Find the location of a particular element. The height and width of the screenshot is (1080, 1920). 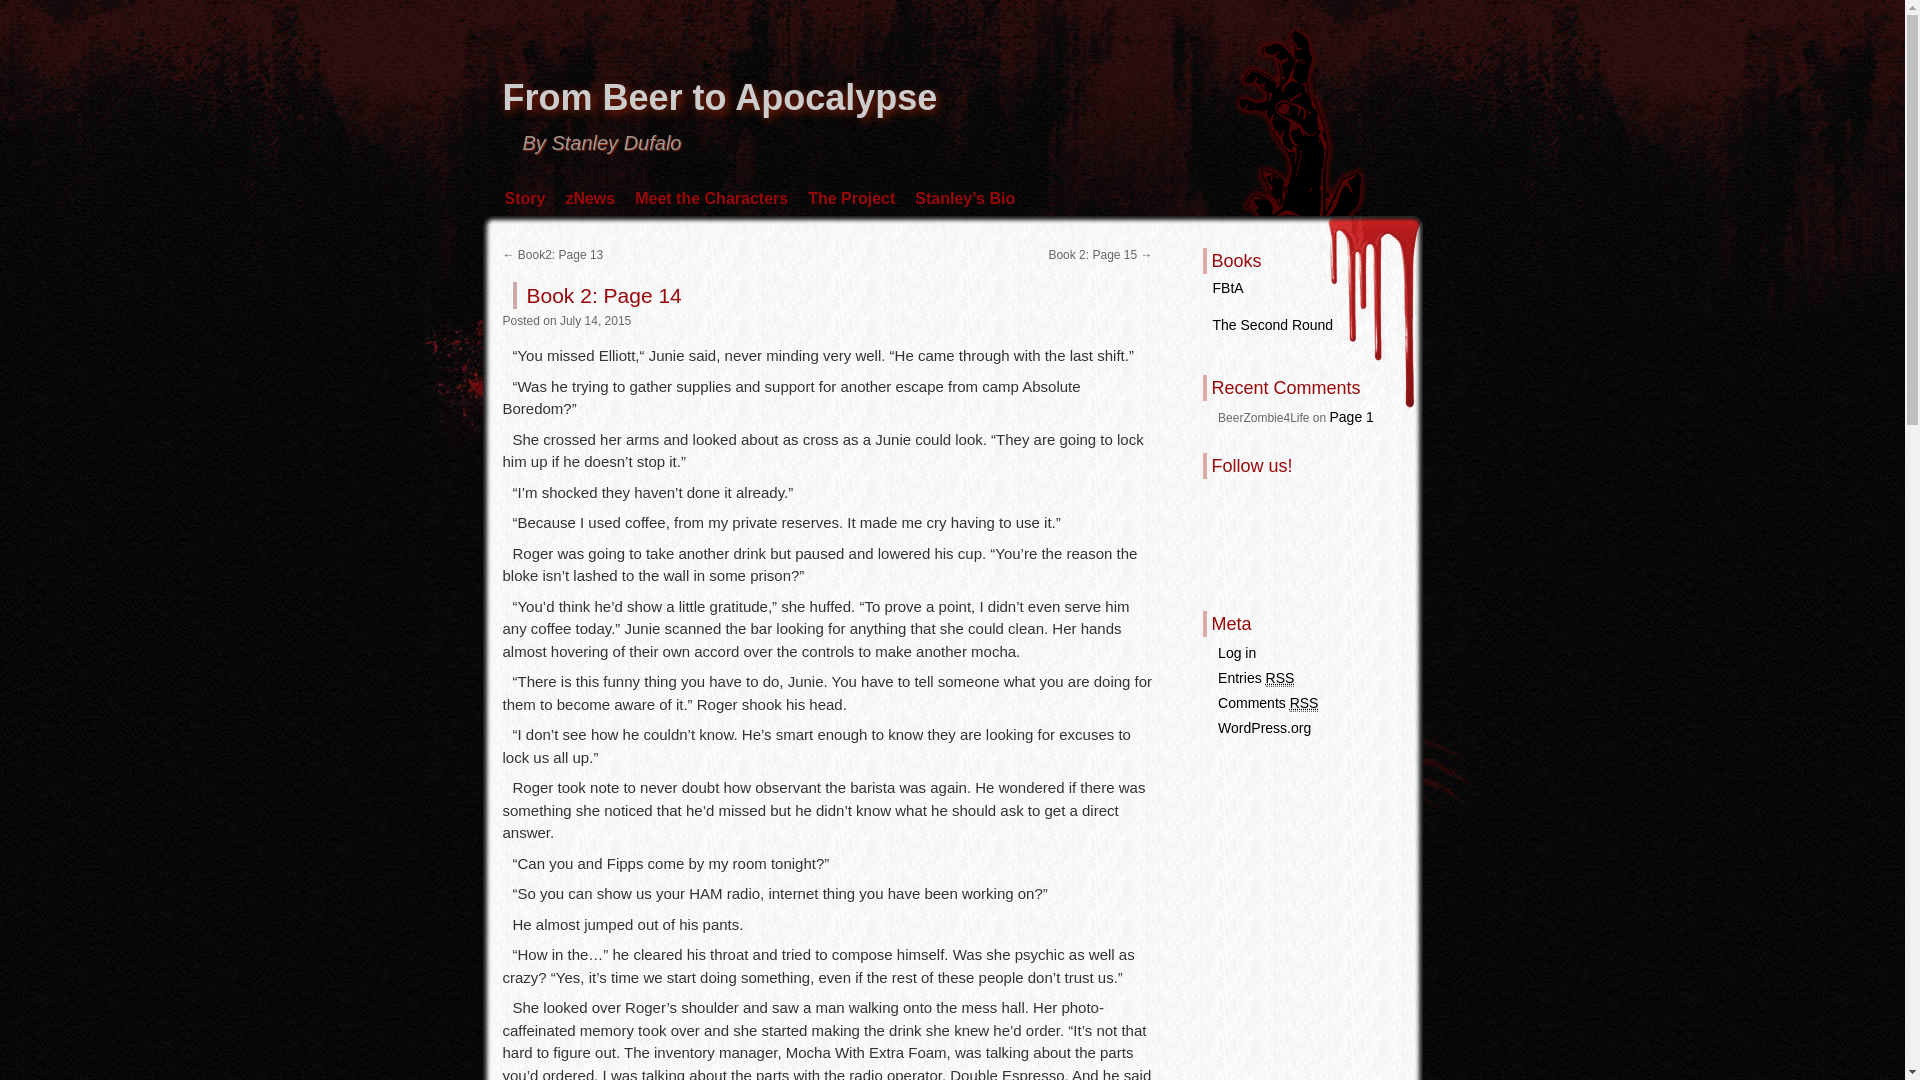

The Project is located at coordinates (851, 198).